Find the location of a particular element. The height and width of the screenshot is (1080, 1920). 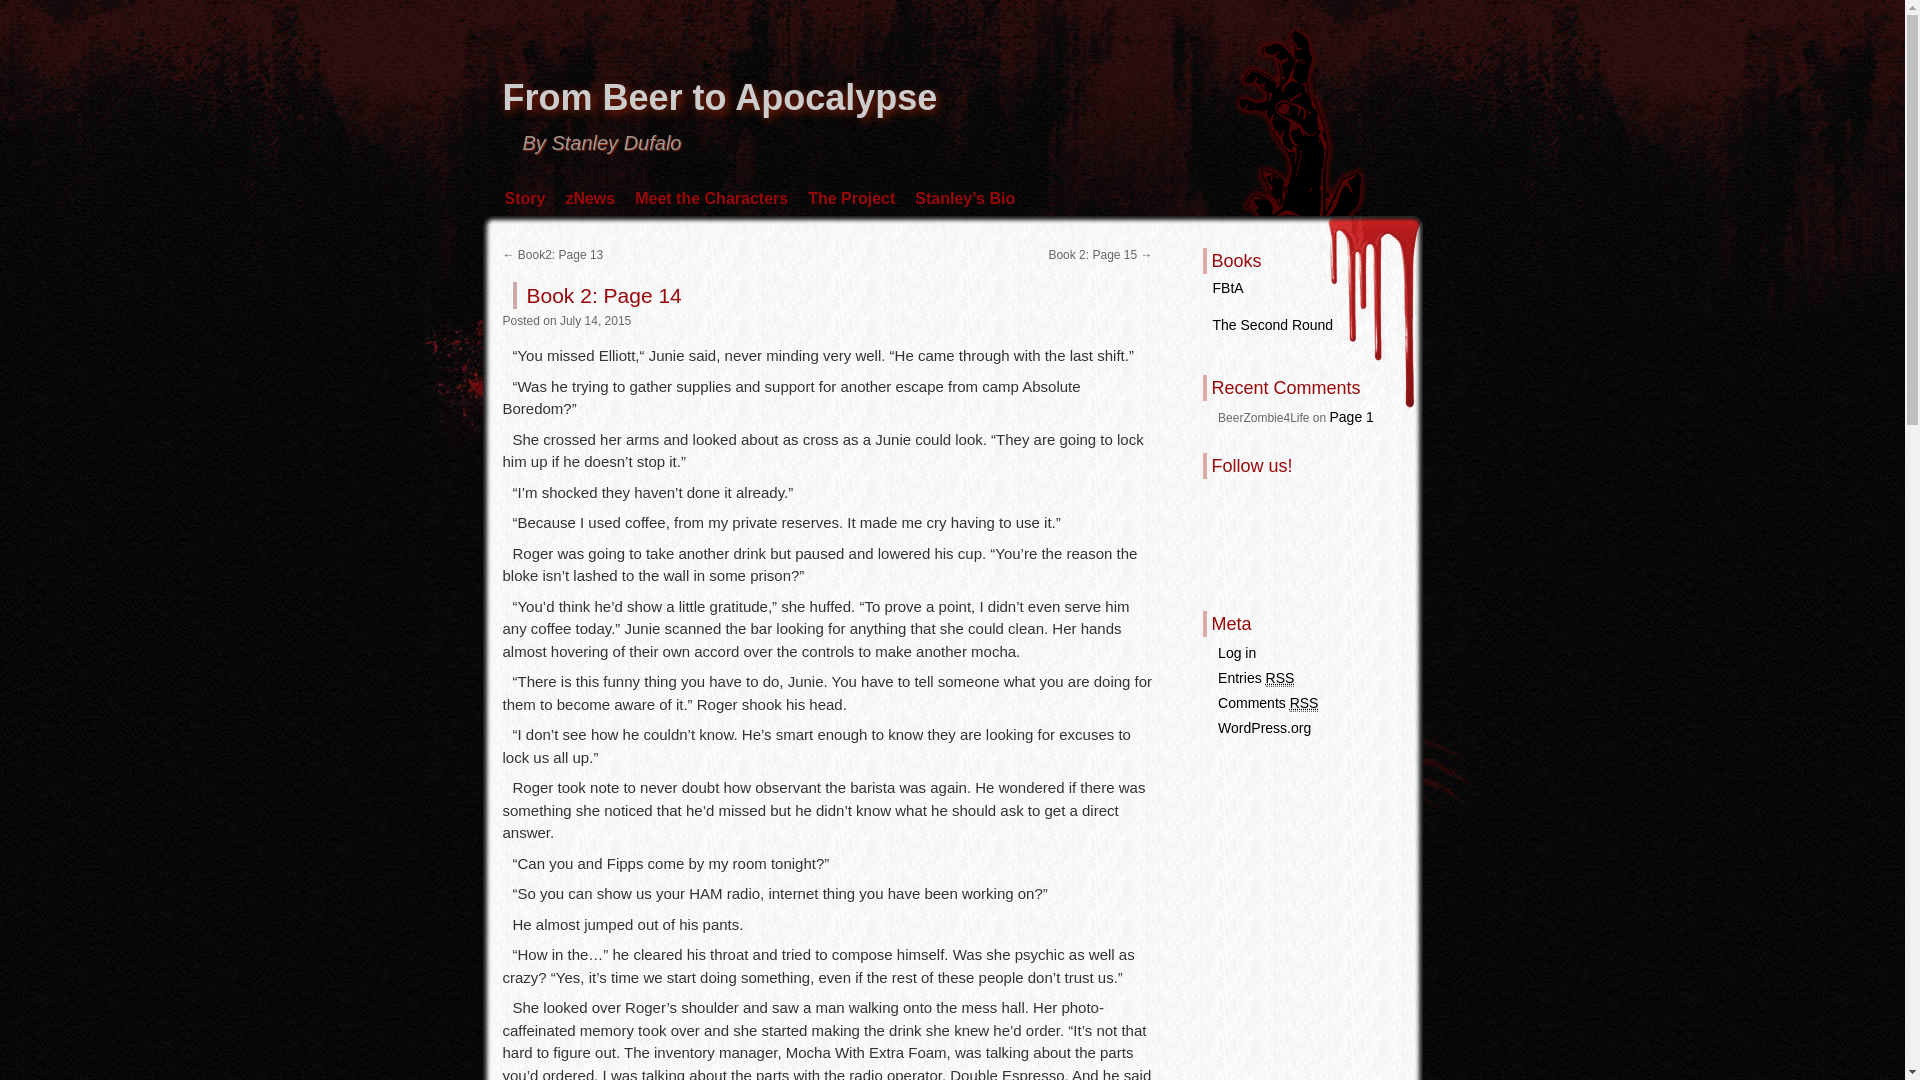

The Project is located at coordinates (851, 198).